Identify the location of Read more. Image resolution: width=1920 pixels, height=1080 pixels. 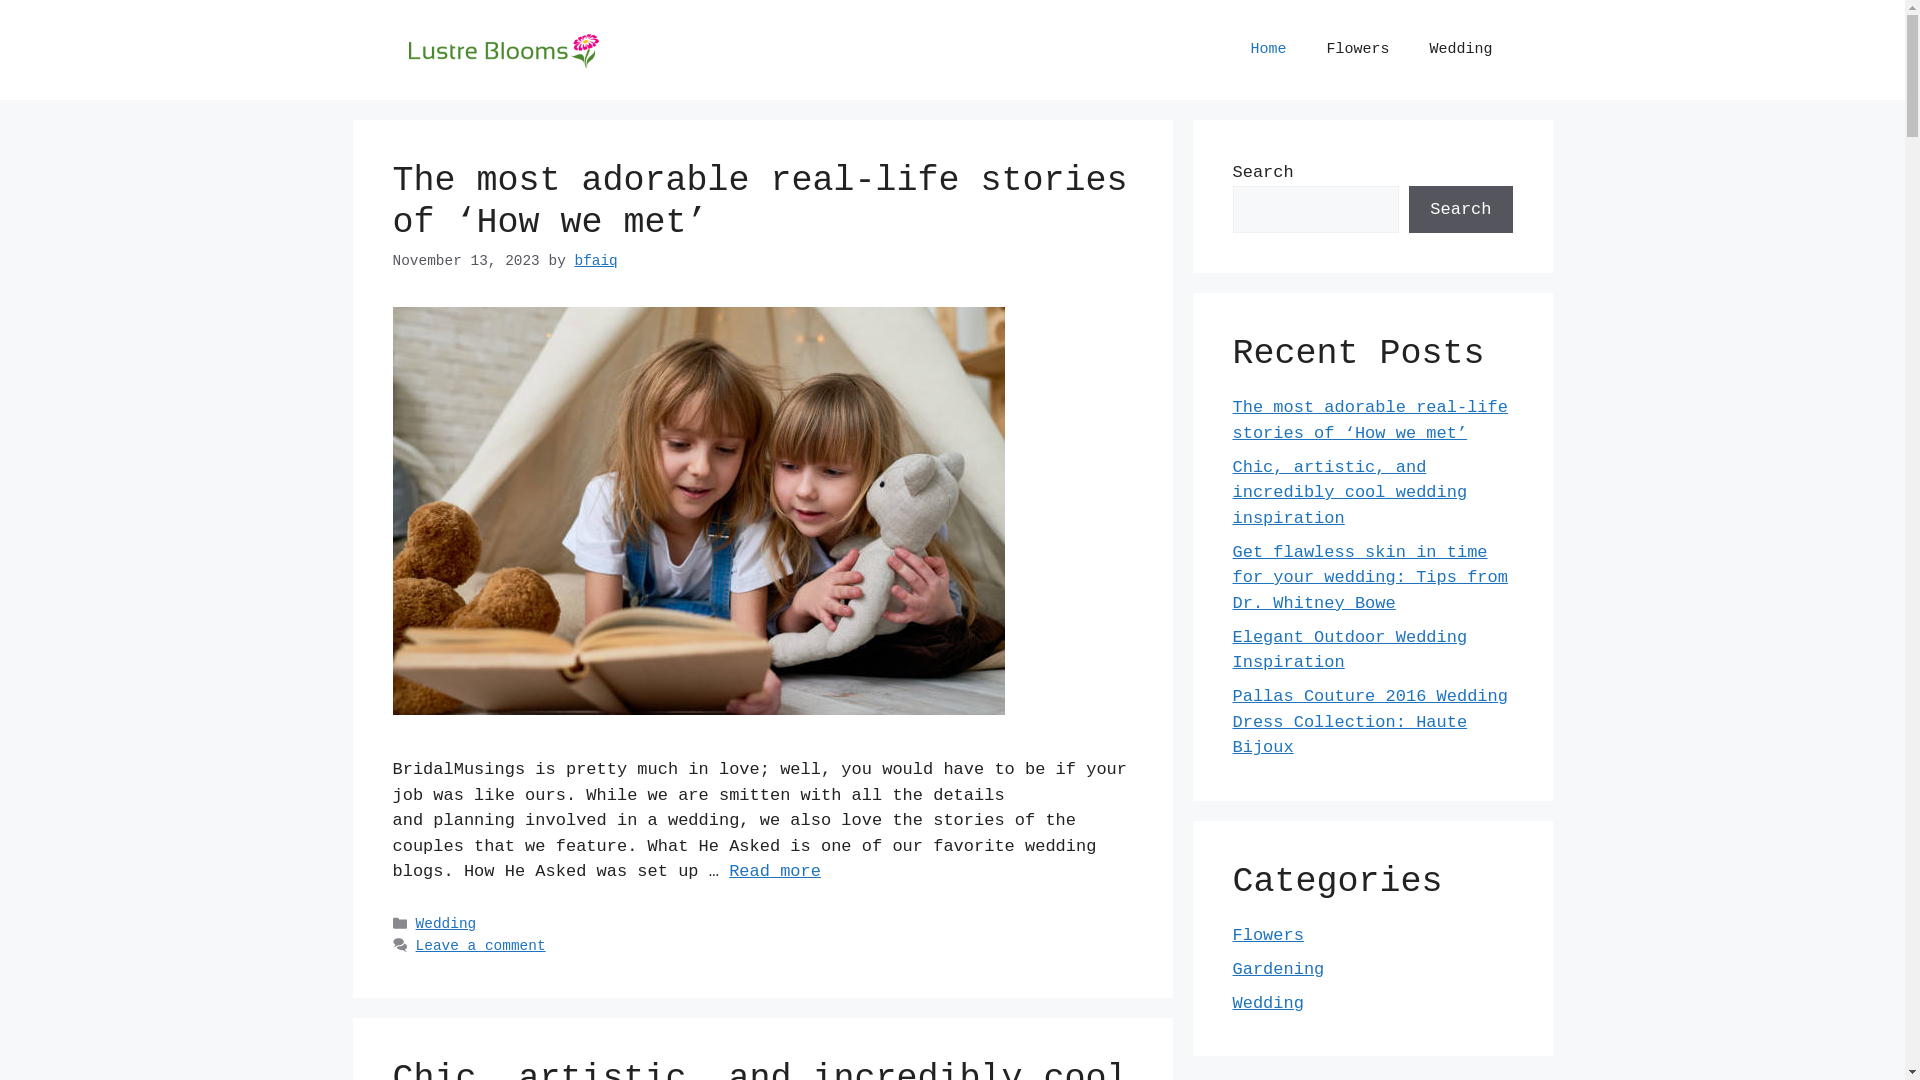
(775, 872).